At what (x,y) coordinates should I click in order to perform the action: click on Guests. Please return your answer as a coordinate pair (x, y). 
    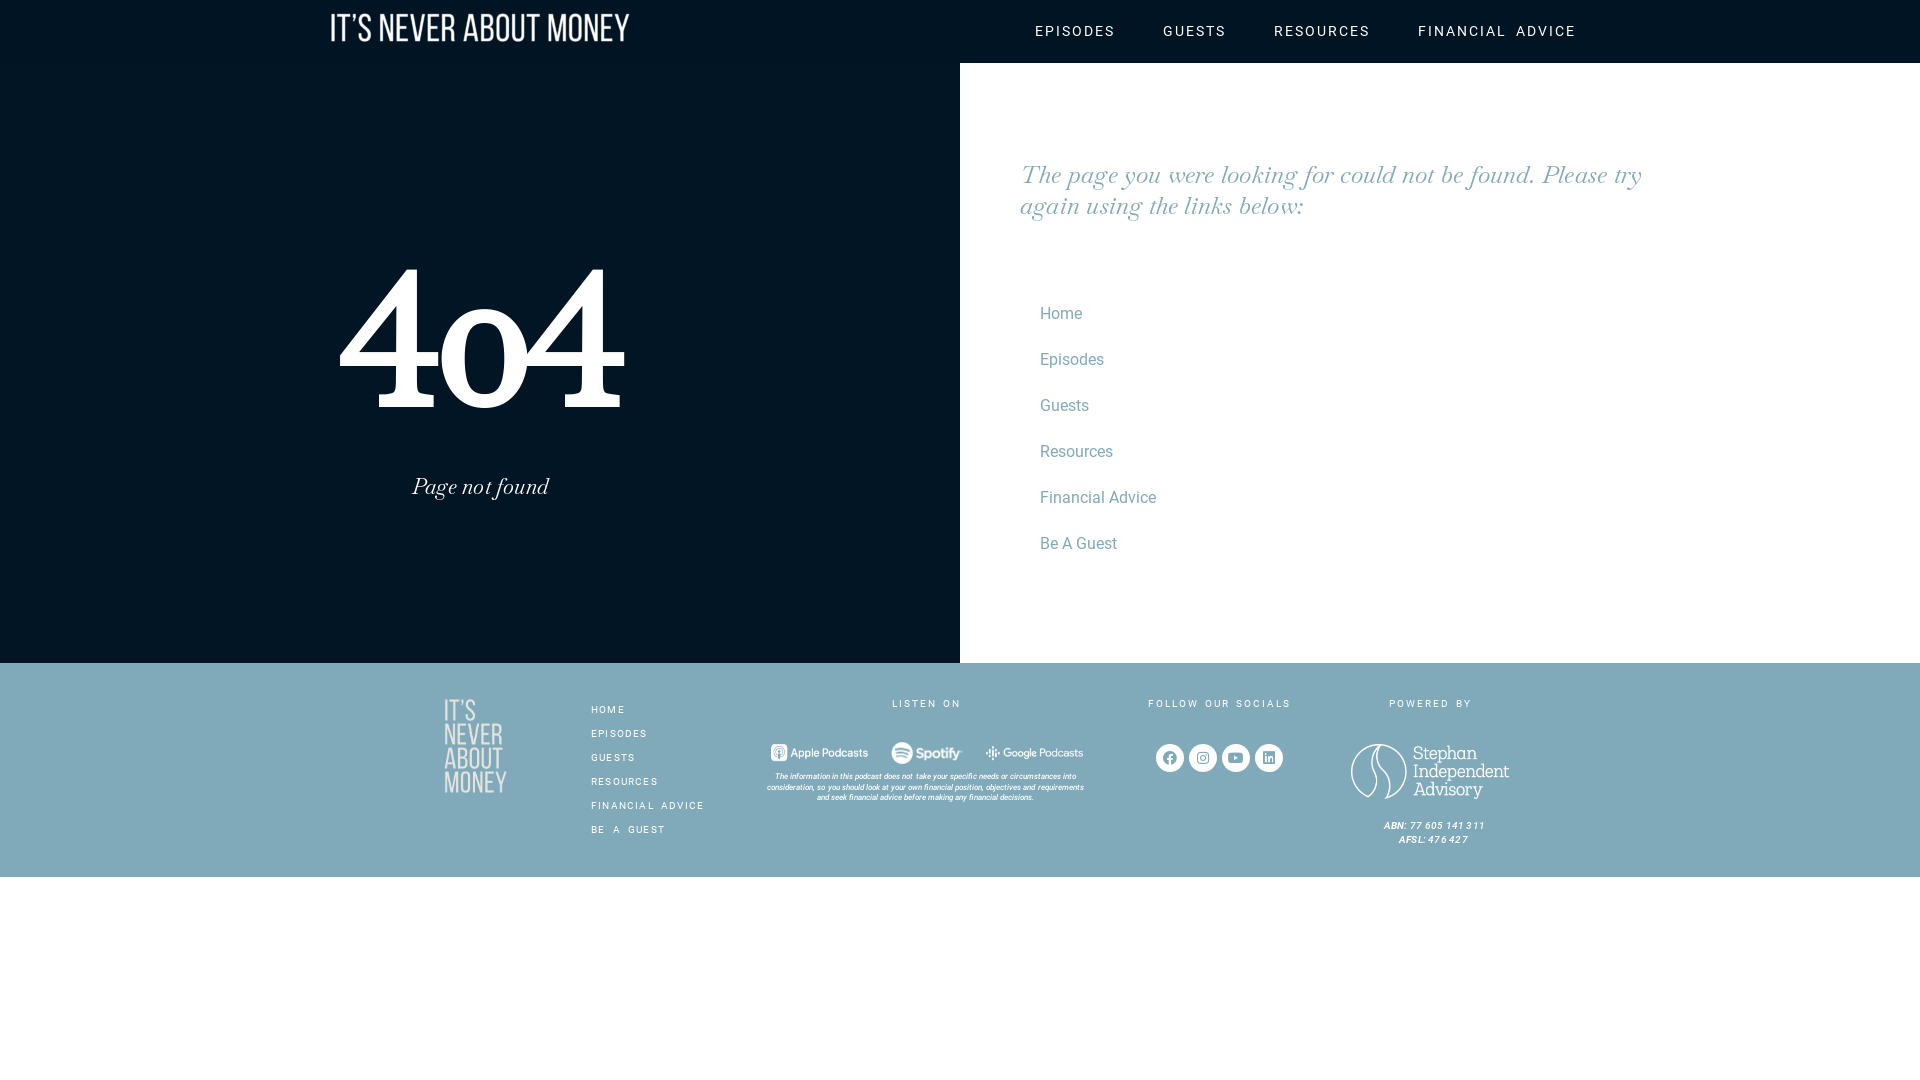
    Looking at the image, I should click on (1455, 406).